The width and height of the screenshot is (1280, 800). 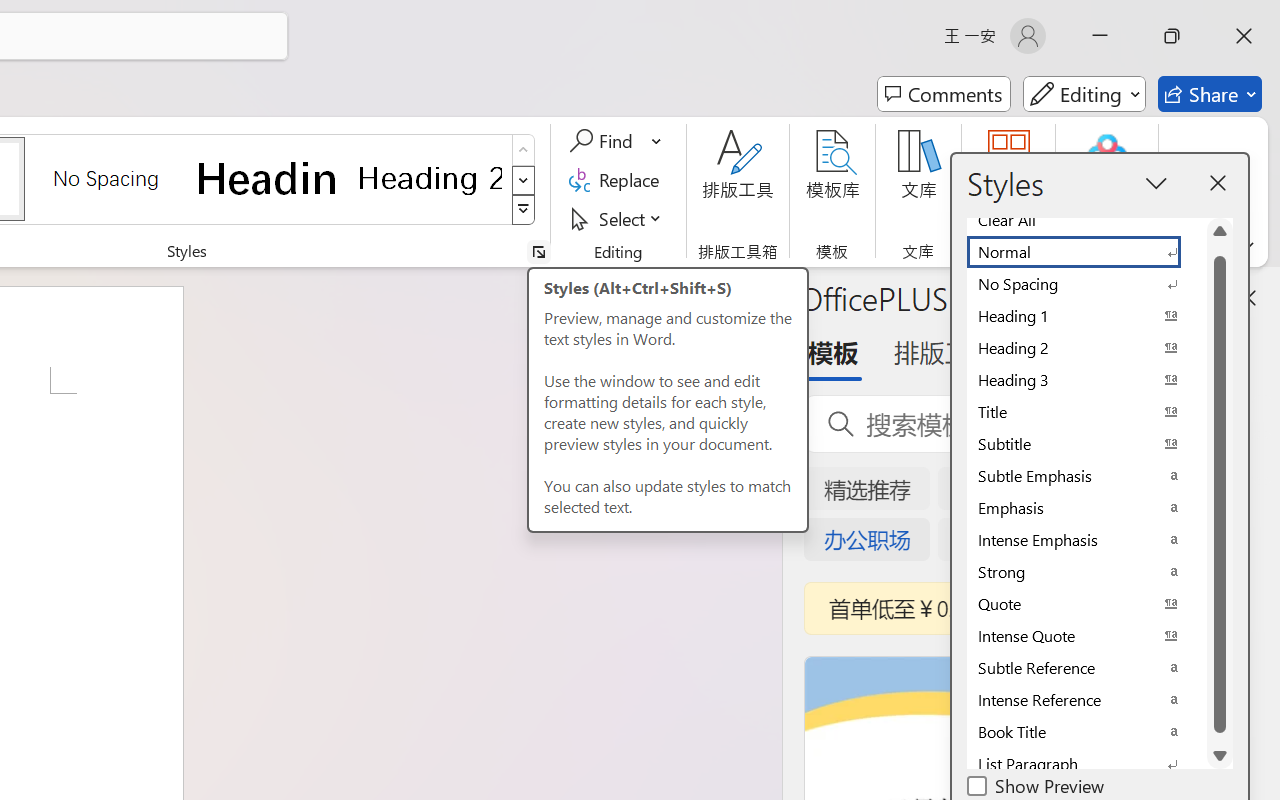 I want to click on Title, so click(x=1086, y=412).